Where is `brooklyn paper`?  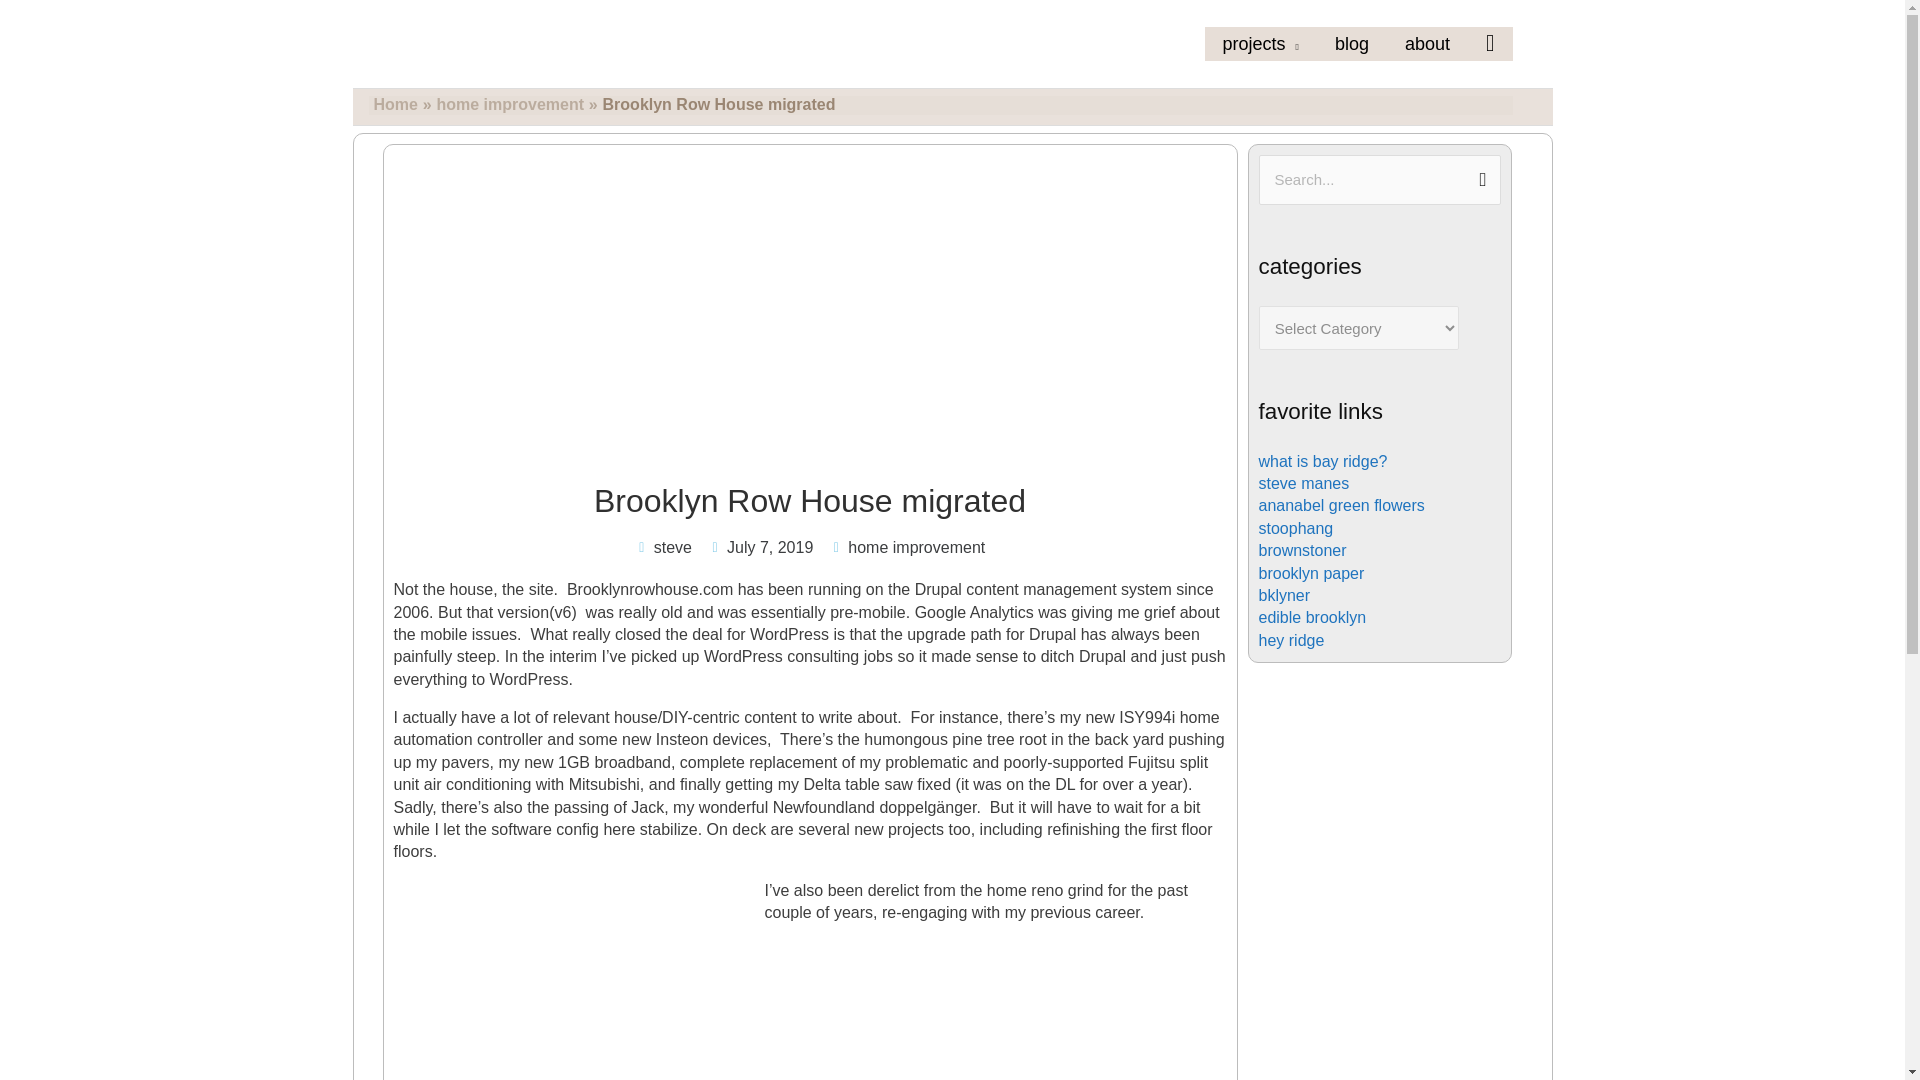 brooklyn paper is located at coordinates (1310, 573).